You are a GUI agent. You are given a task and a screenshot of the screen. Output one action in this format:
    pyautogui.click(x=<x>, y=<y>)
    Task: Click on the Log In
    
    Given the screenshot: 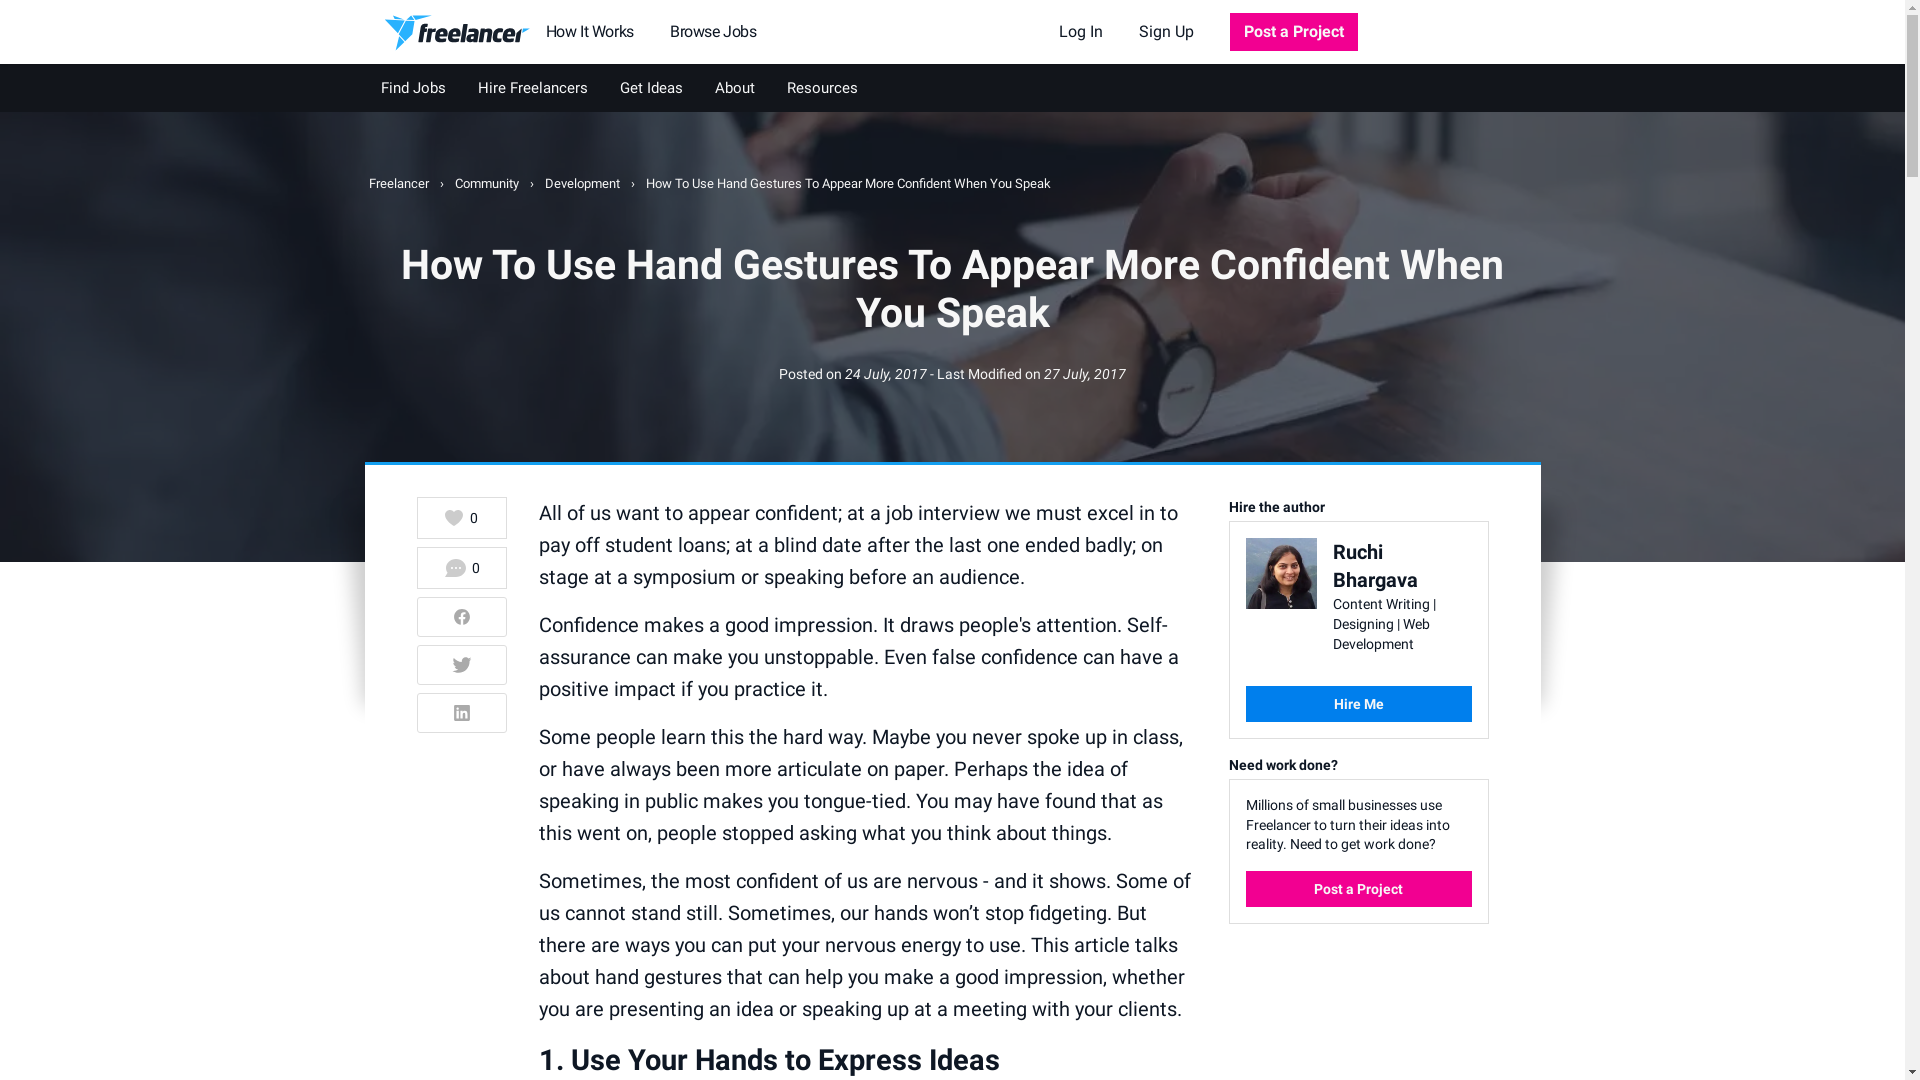 What is the action you would take?
    pyautogui.click(x=1080, y=32)
    